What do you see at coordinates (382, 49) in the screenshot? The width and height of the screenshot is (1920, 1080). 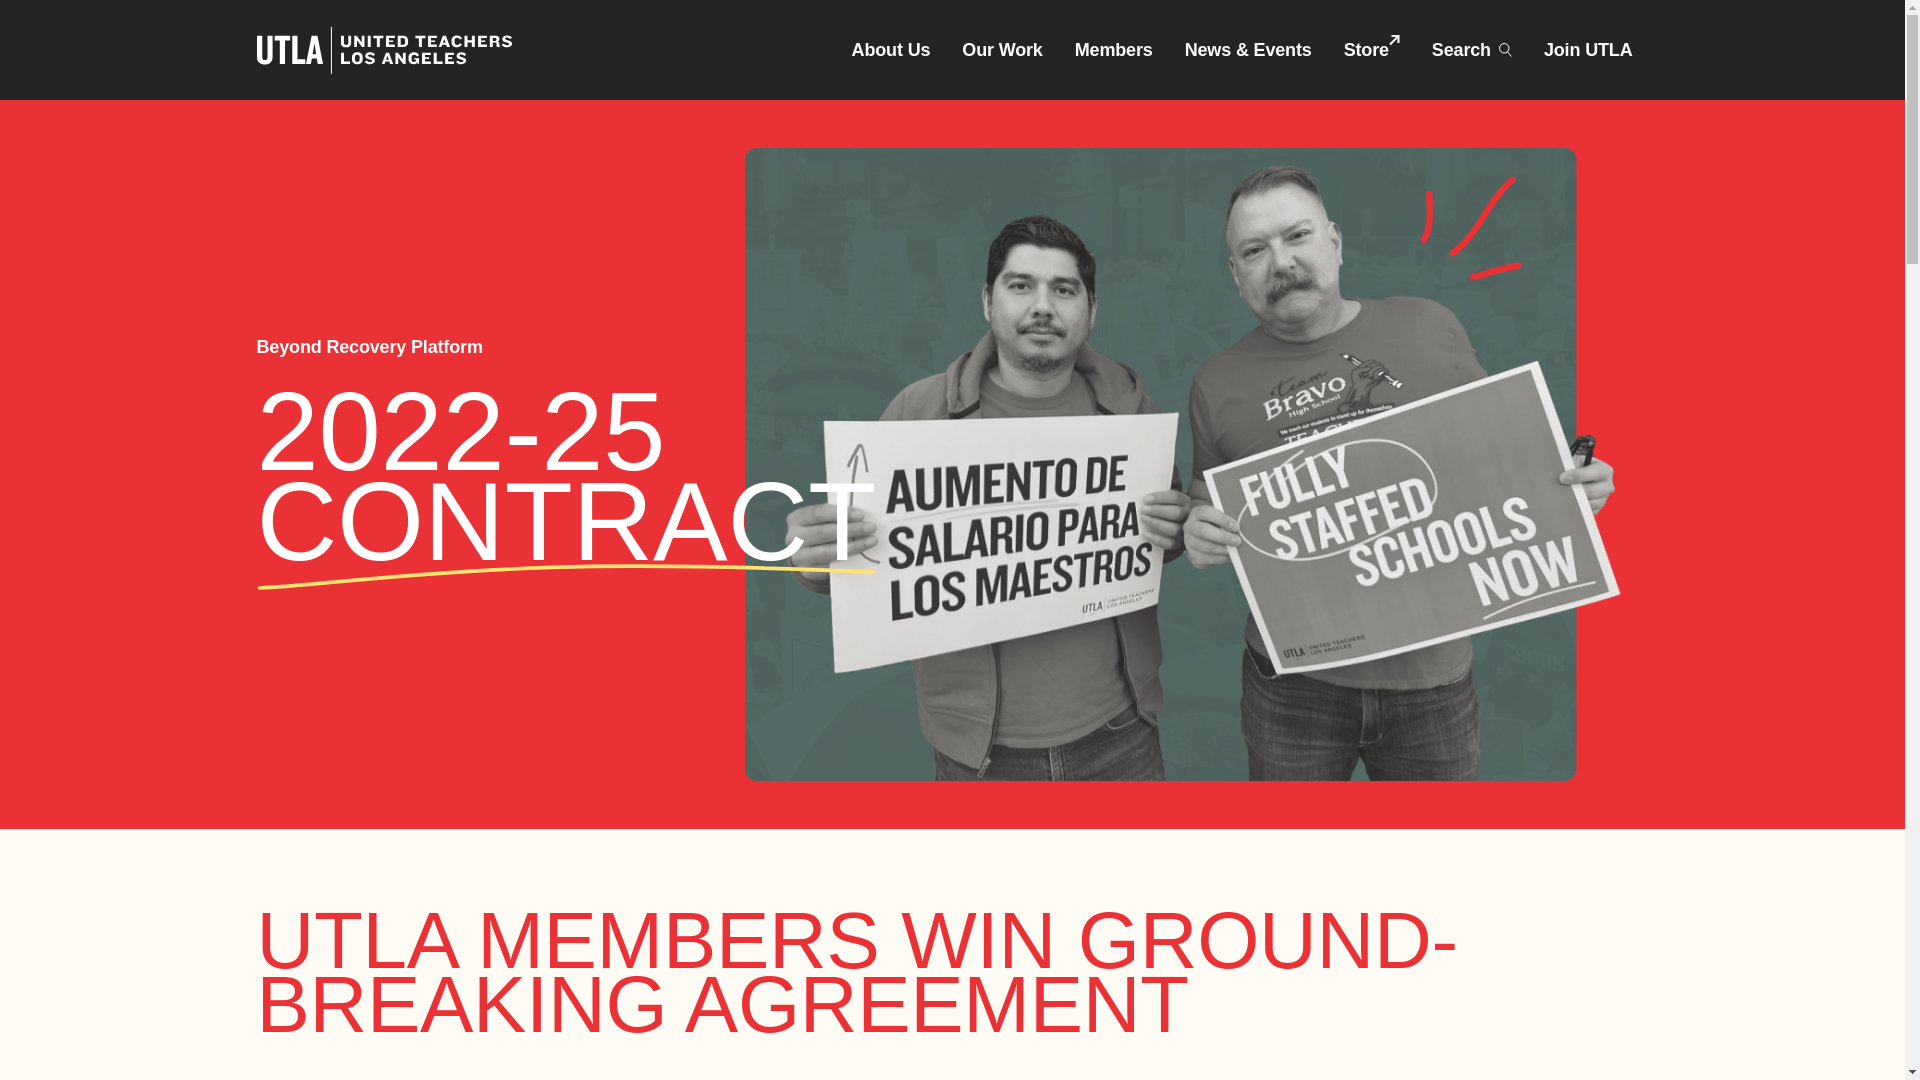 I see `UTLA's home page` at bounding box center [382, 49].